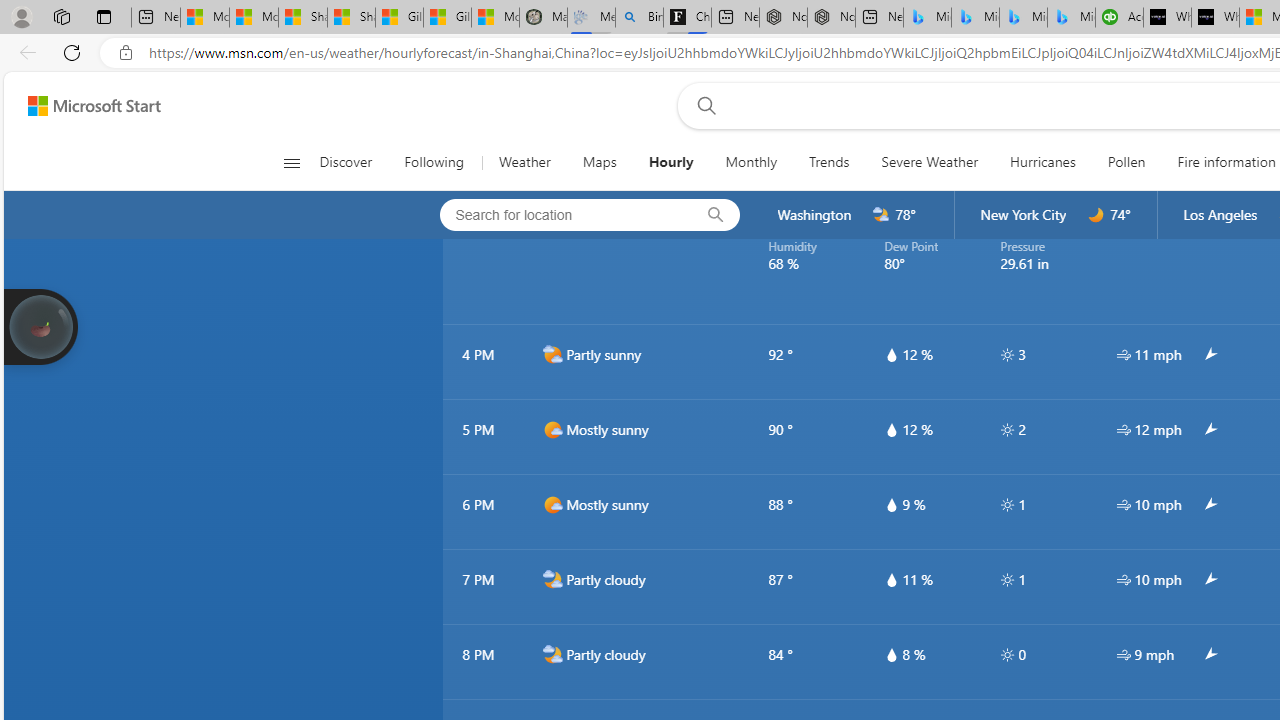 This screenshot has height=720, width=1280. I want to click on Hourly, so click(671, 162).